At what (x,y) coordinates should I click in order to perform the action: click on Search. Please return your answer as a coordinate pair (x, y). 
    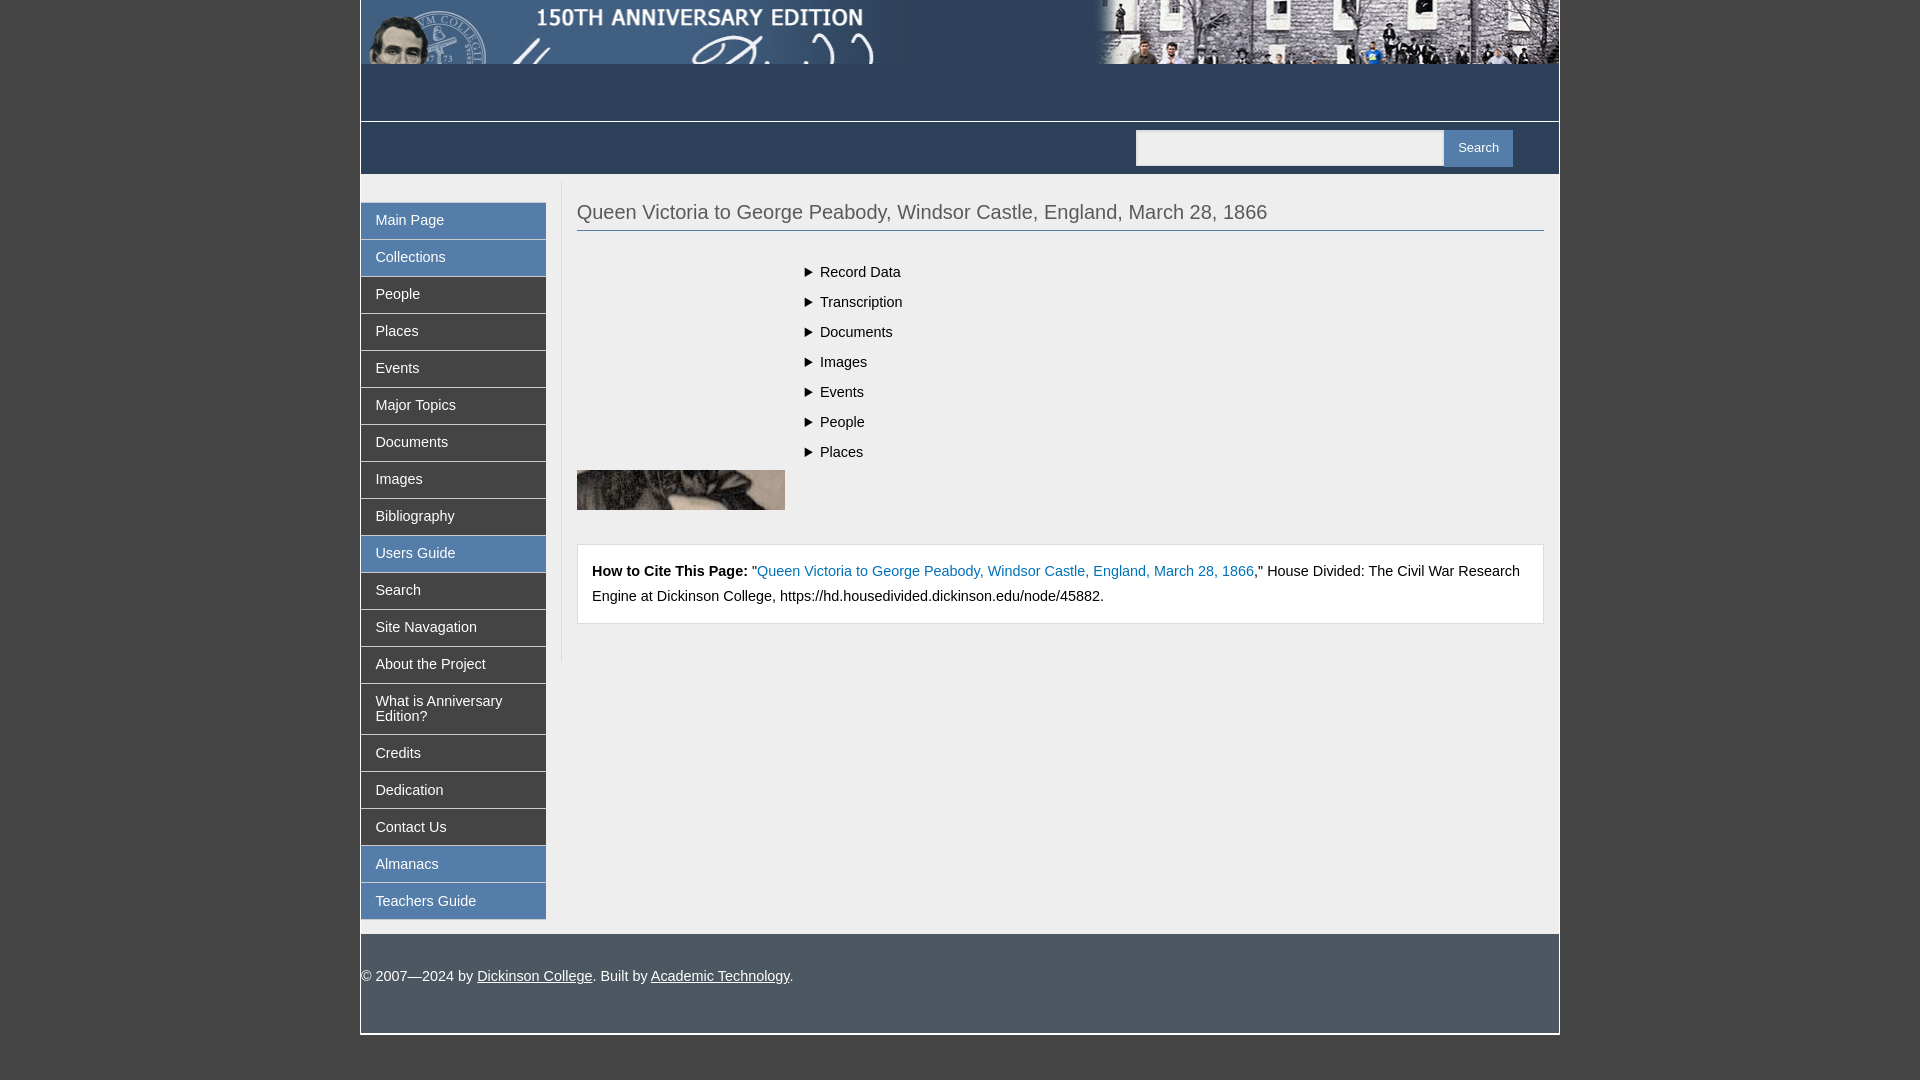
    Looking at the image, I should click on (1478, 148).